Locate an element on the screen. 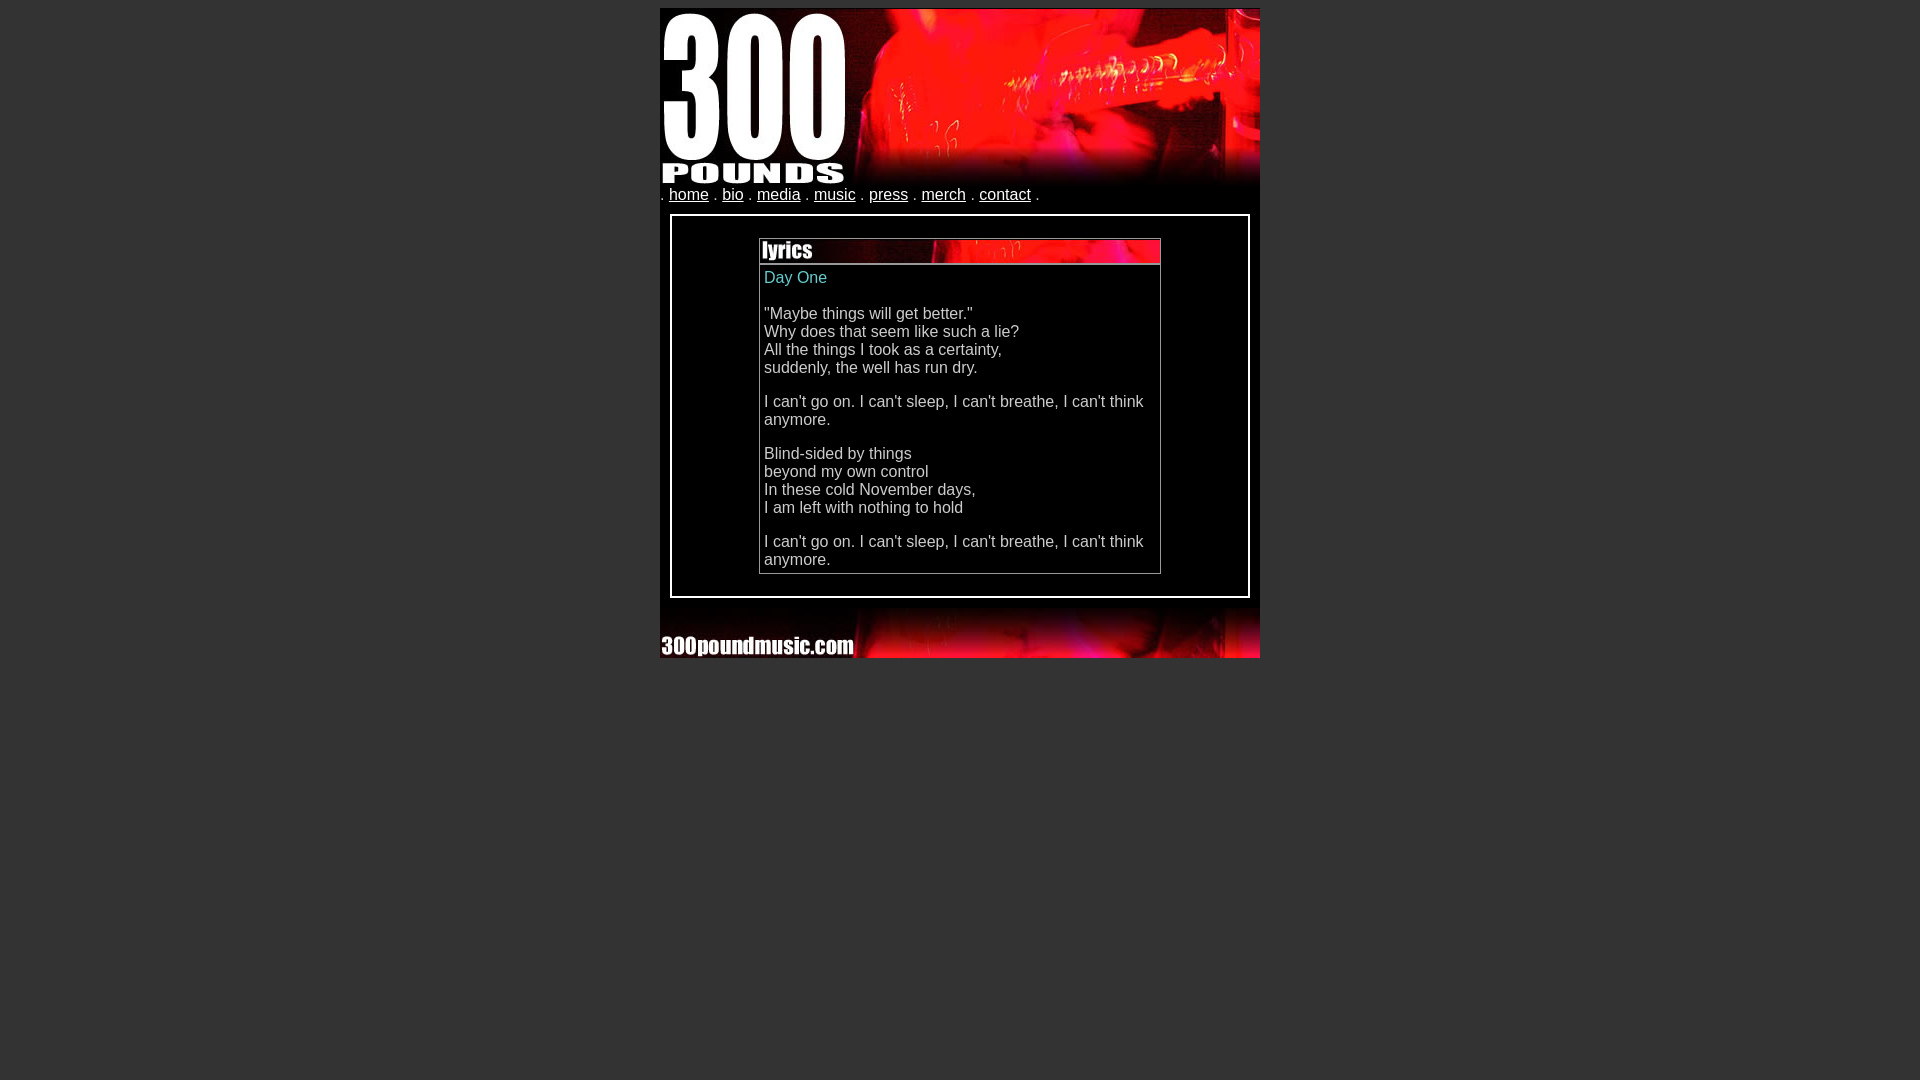 The image size is (1920, 1080). press is located at coordinates (888, 194).